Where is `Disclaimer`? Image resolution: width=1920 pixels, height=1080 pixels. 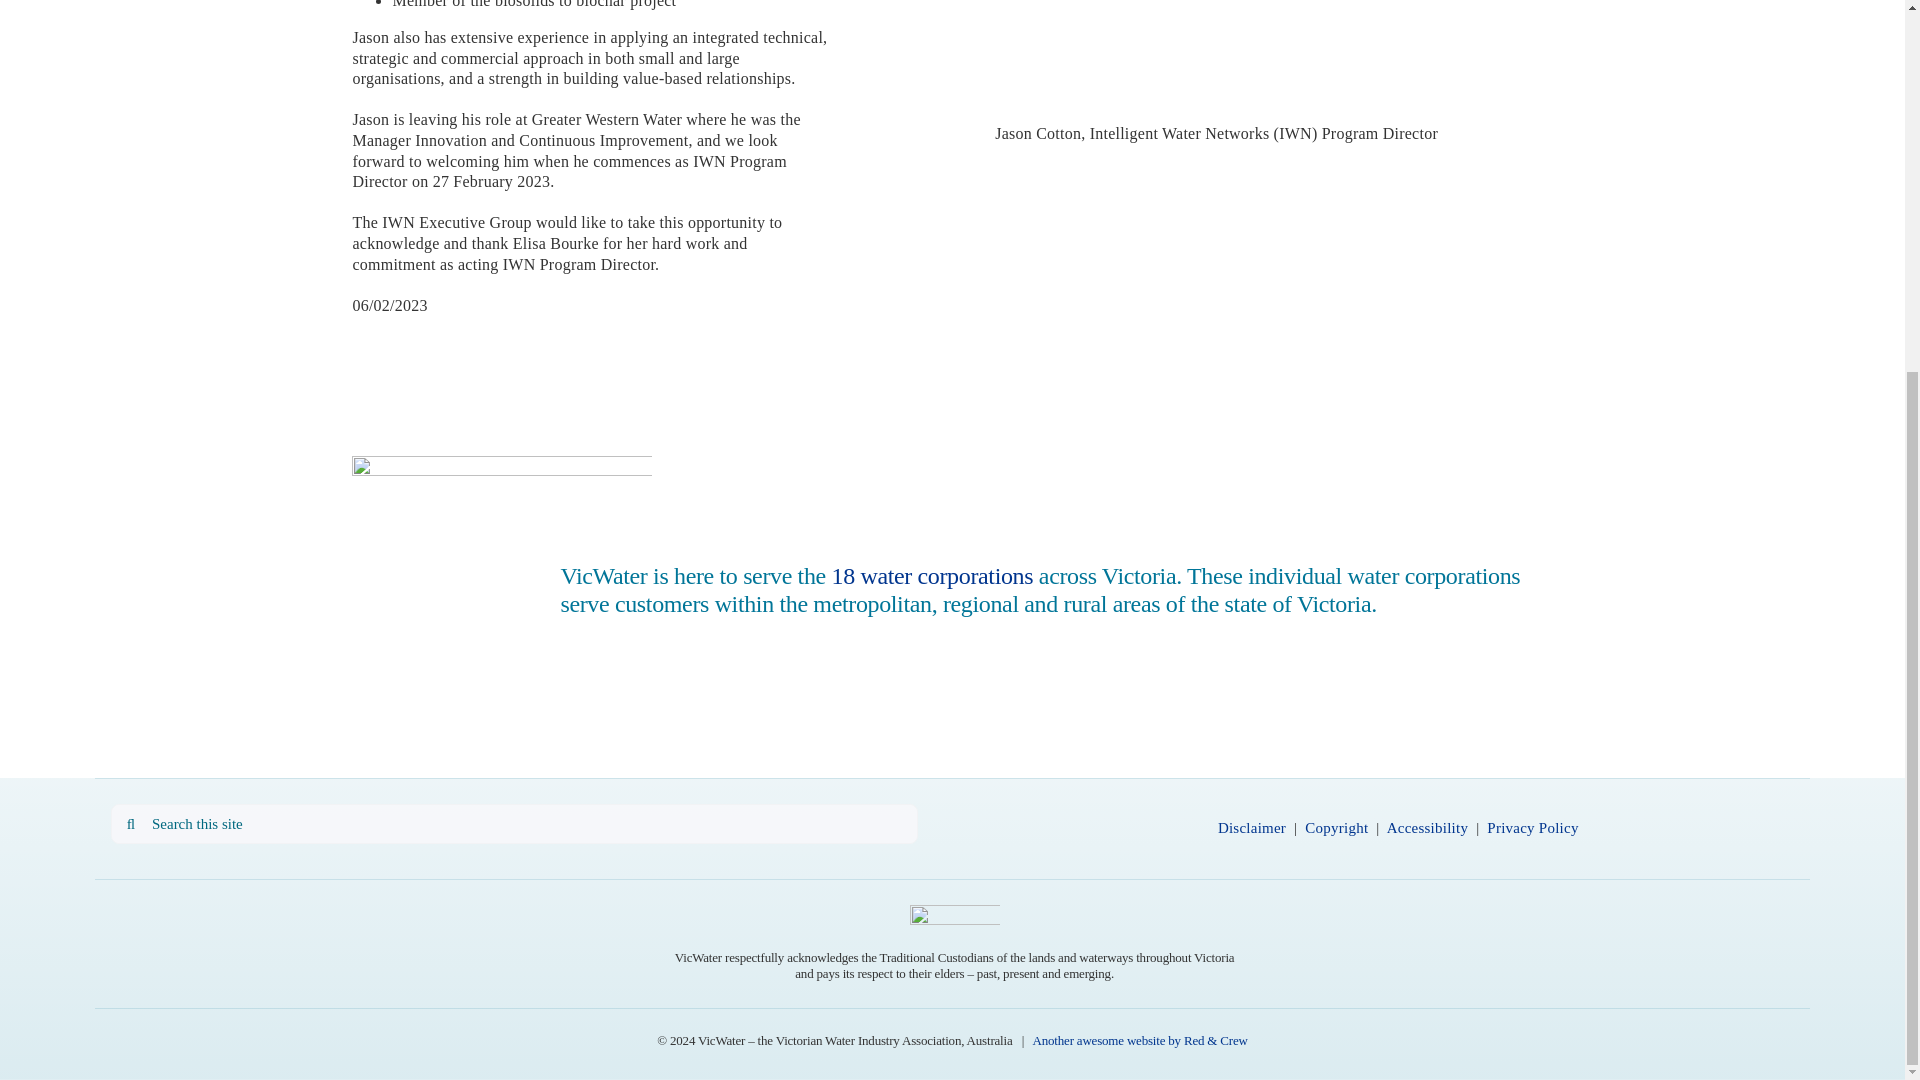
Disclaimer is located at coordinates (1252, 827).